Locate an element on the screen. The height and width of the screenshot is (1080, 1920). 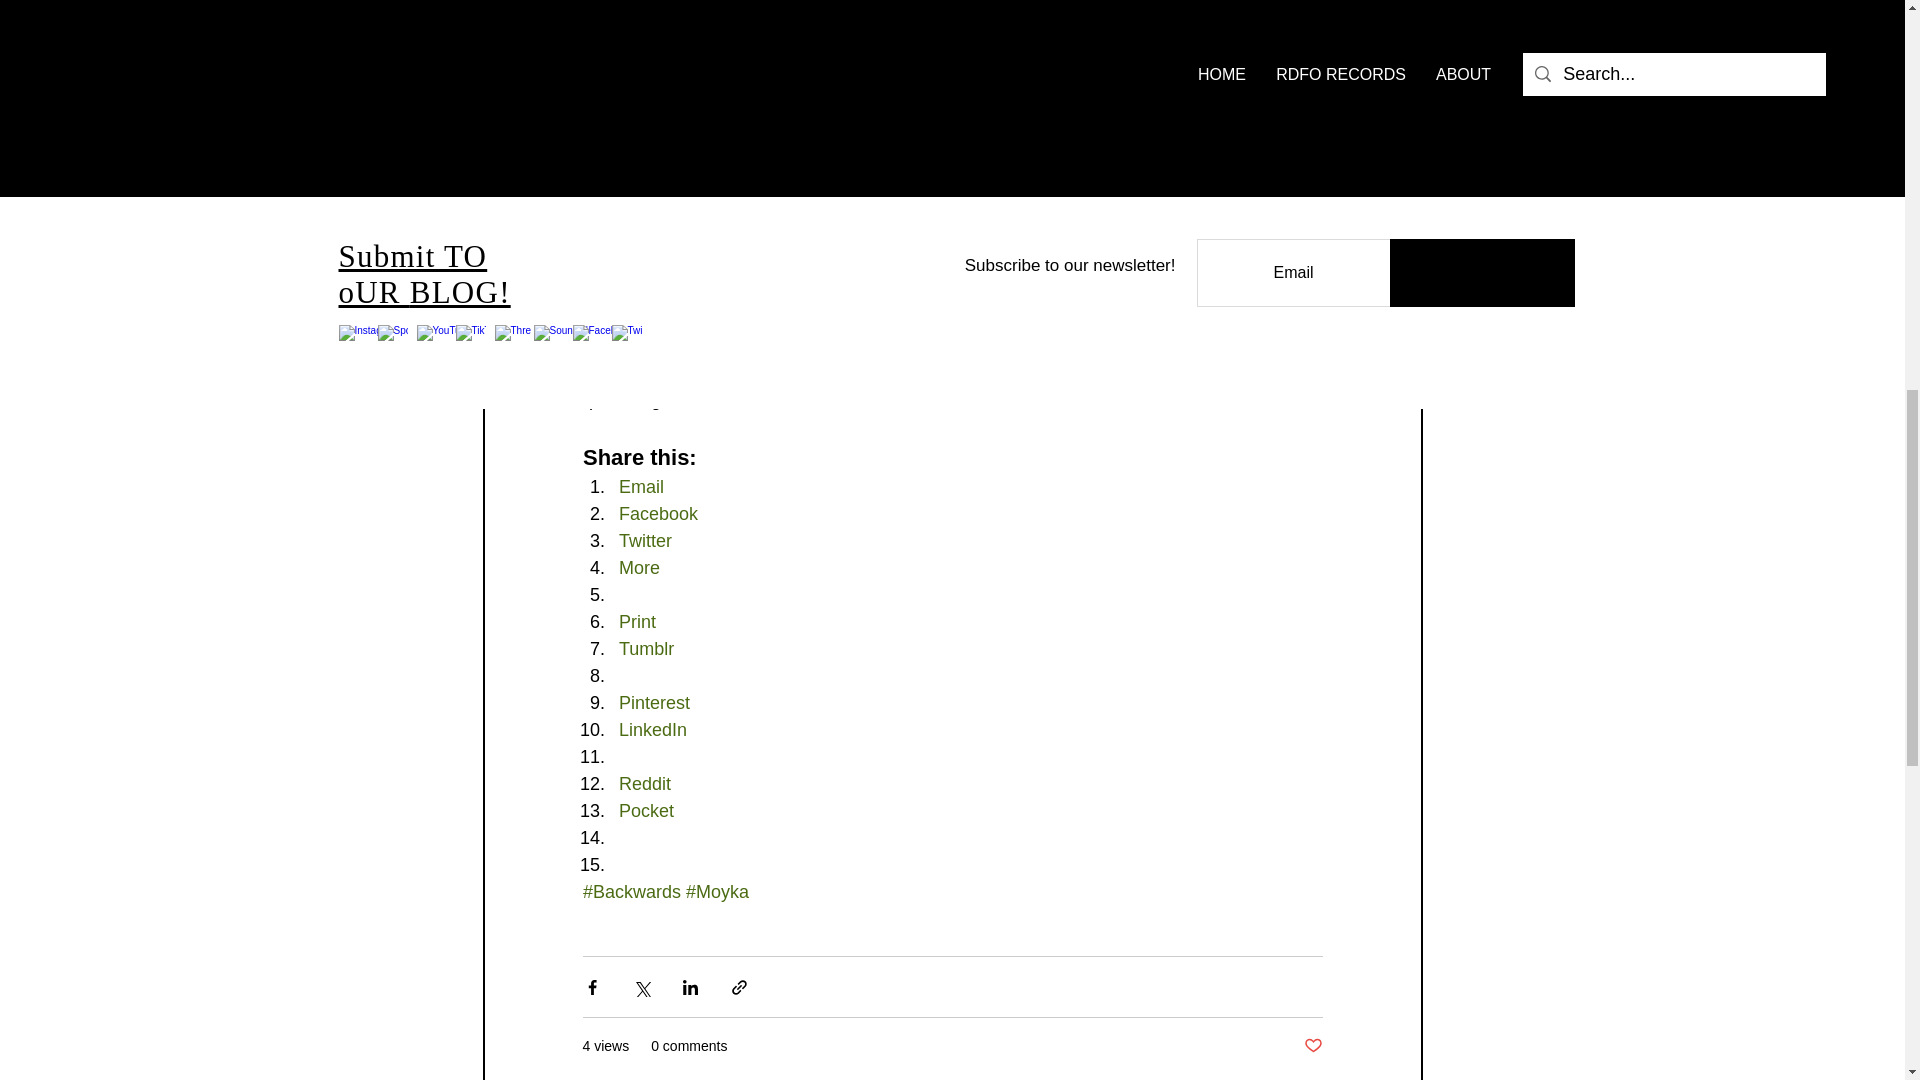
Reddit is located at coordinates (644, 784).